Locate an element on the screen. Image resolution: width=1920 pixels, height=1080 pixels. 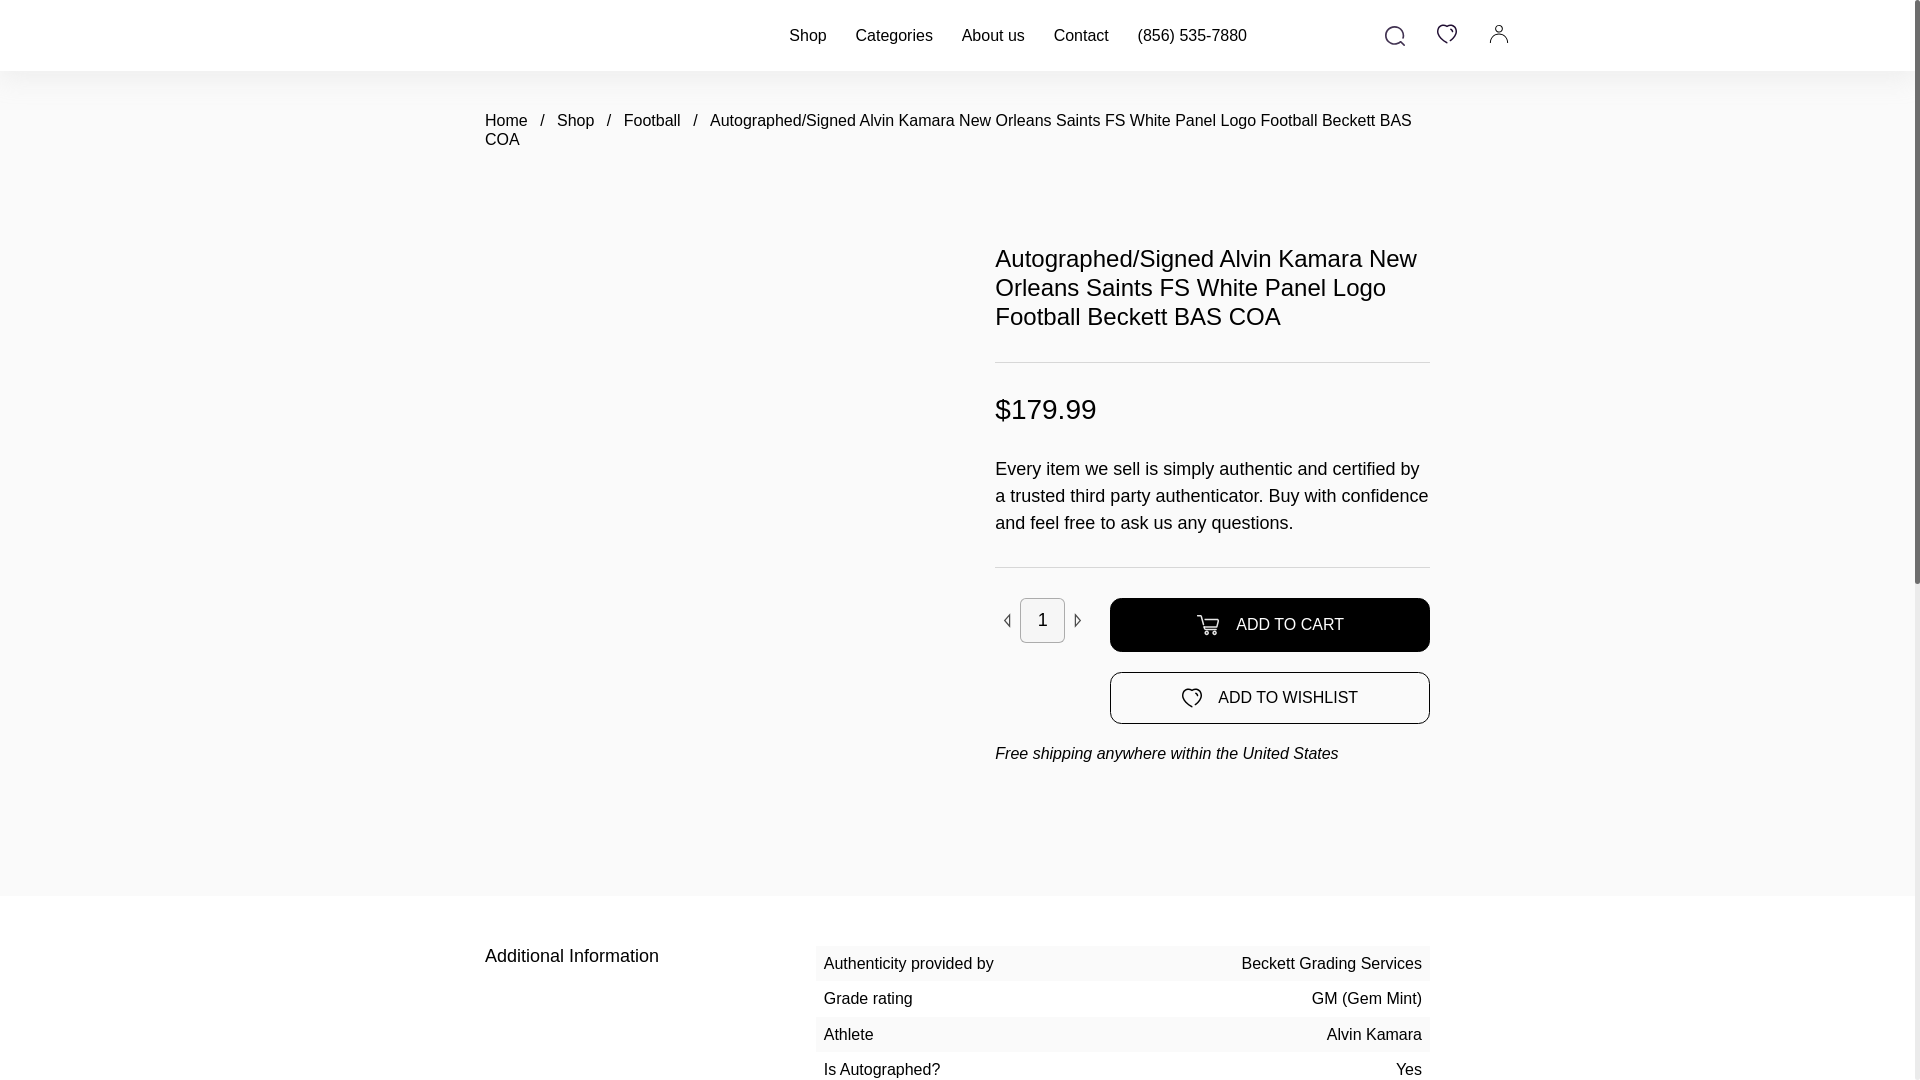
Home is located at coordinates (506, 120).